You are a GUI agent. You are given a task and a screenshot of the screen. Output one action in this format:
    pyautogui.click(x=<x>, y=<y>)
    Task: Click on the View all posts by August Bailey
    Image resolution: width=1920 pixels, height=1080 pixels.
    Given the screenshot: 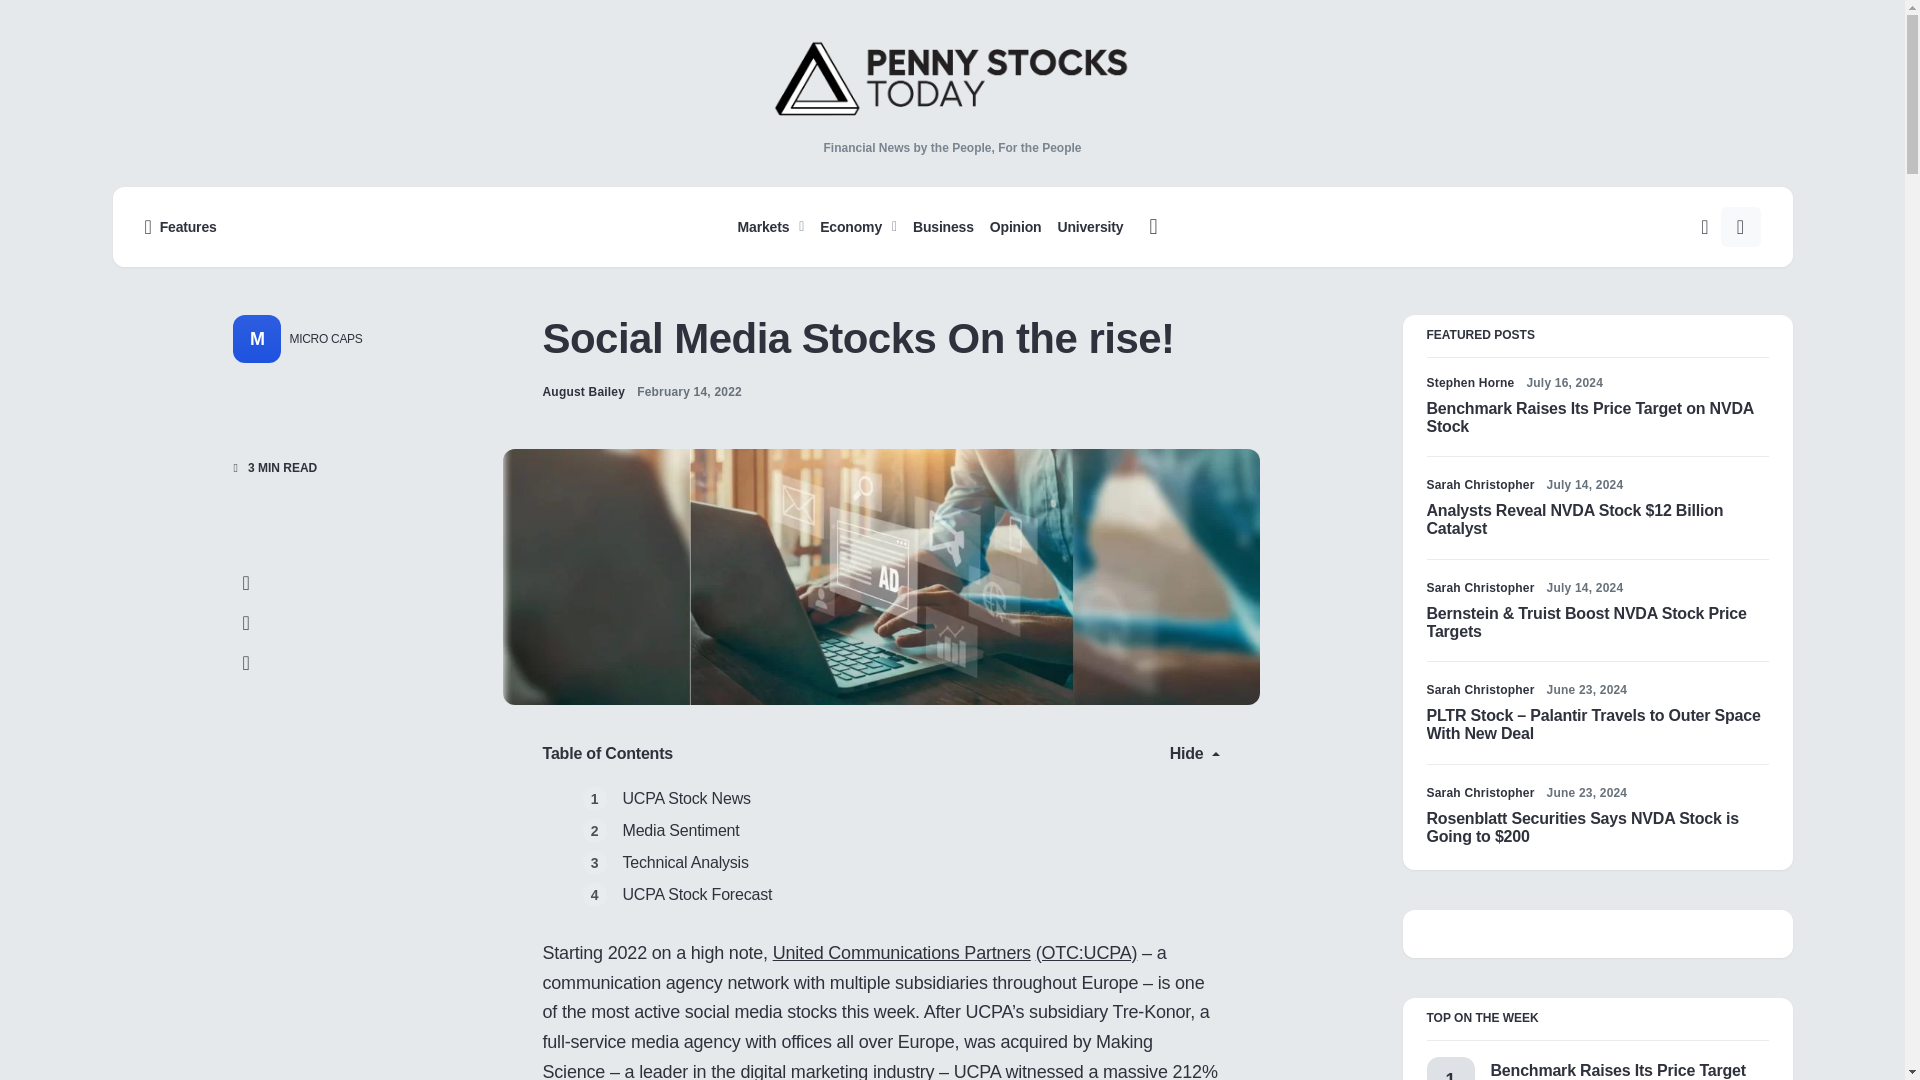 What is the action you would take?
    pyautogui.click(x=583, y=392)
    